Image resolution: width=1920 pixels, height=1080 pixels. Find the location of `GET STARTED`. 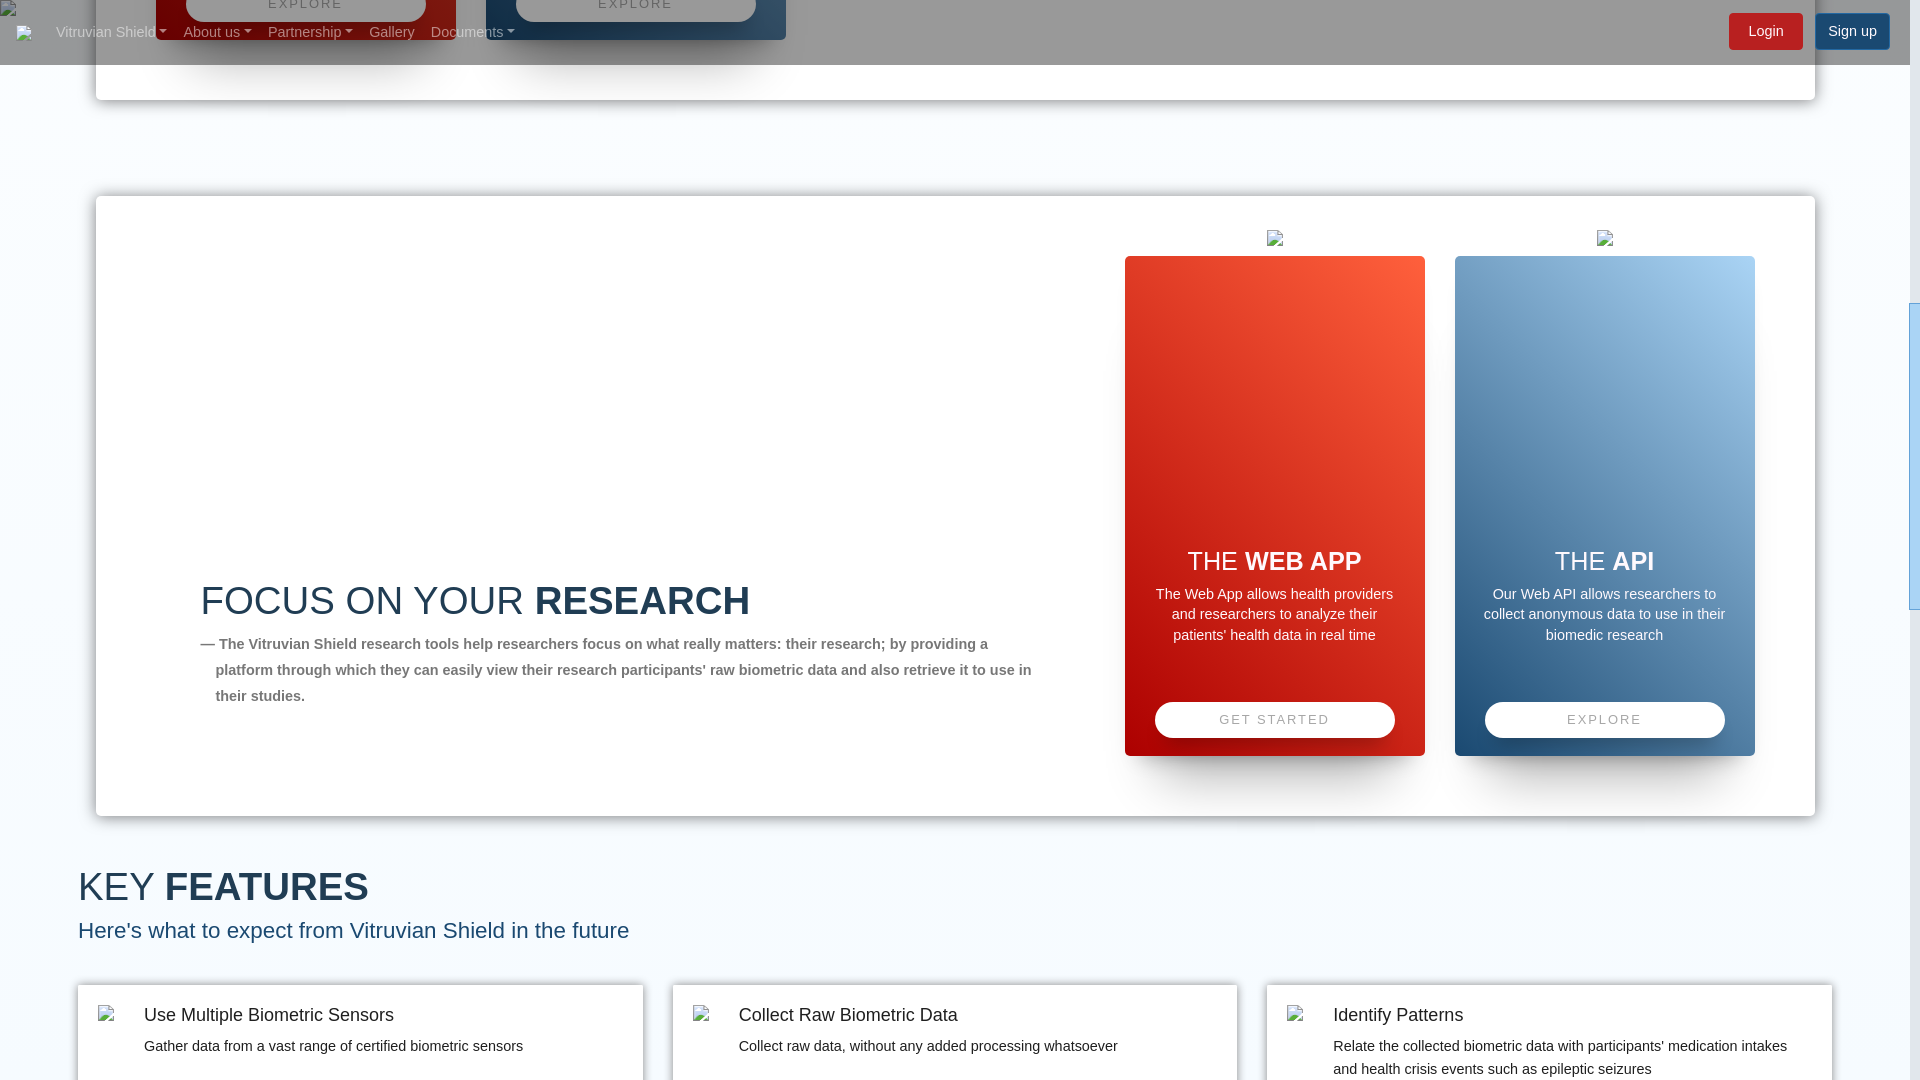

GET STARTED is located at coordinates (1273, 720).